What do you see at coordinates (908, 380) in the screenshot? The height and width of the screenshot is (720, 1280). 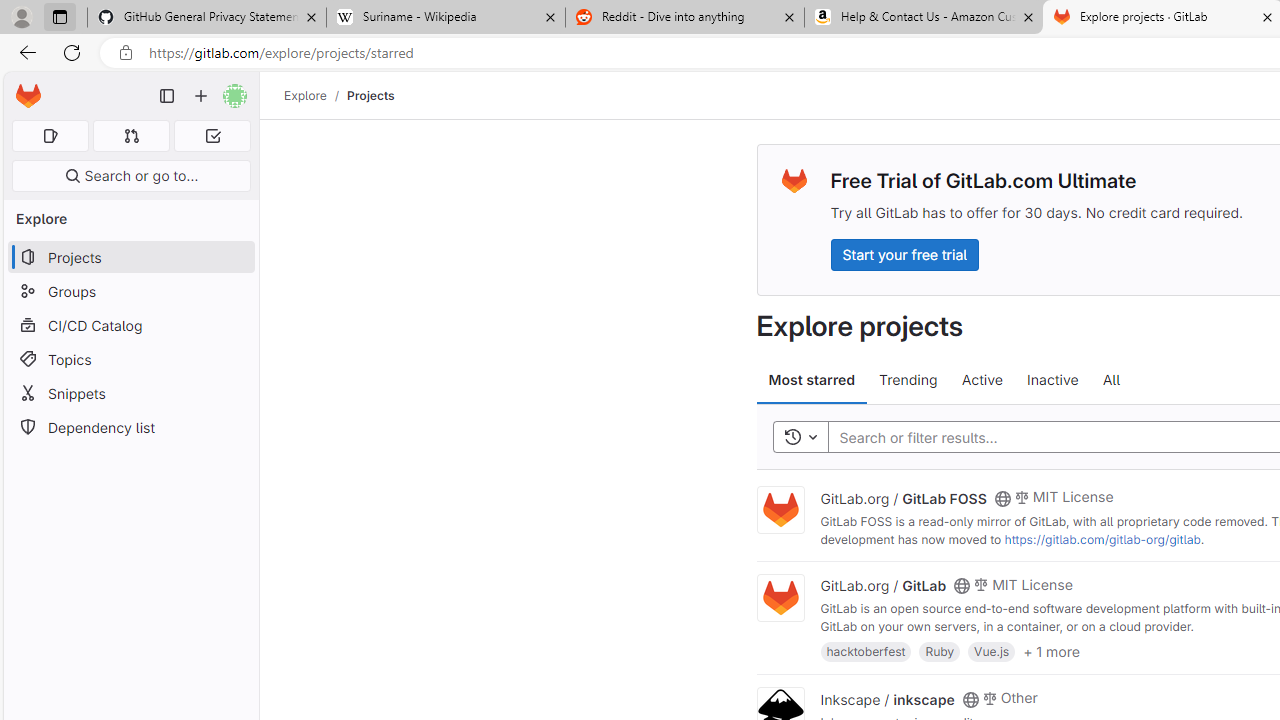 I see `Trending` at bounding box center [908, 380].